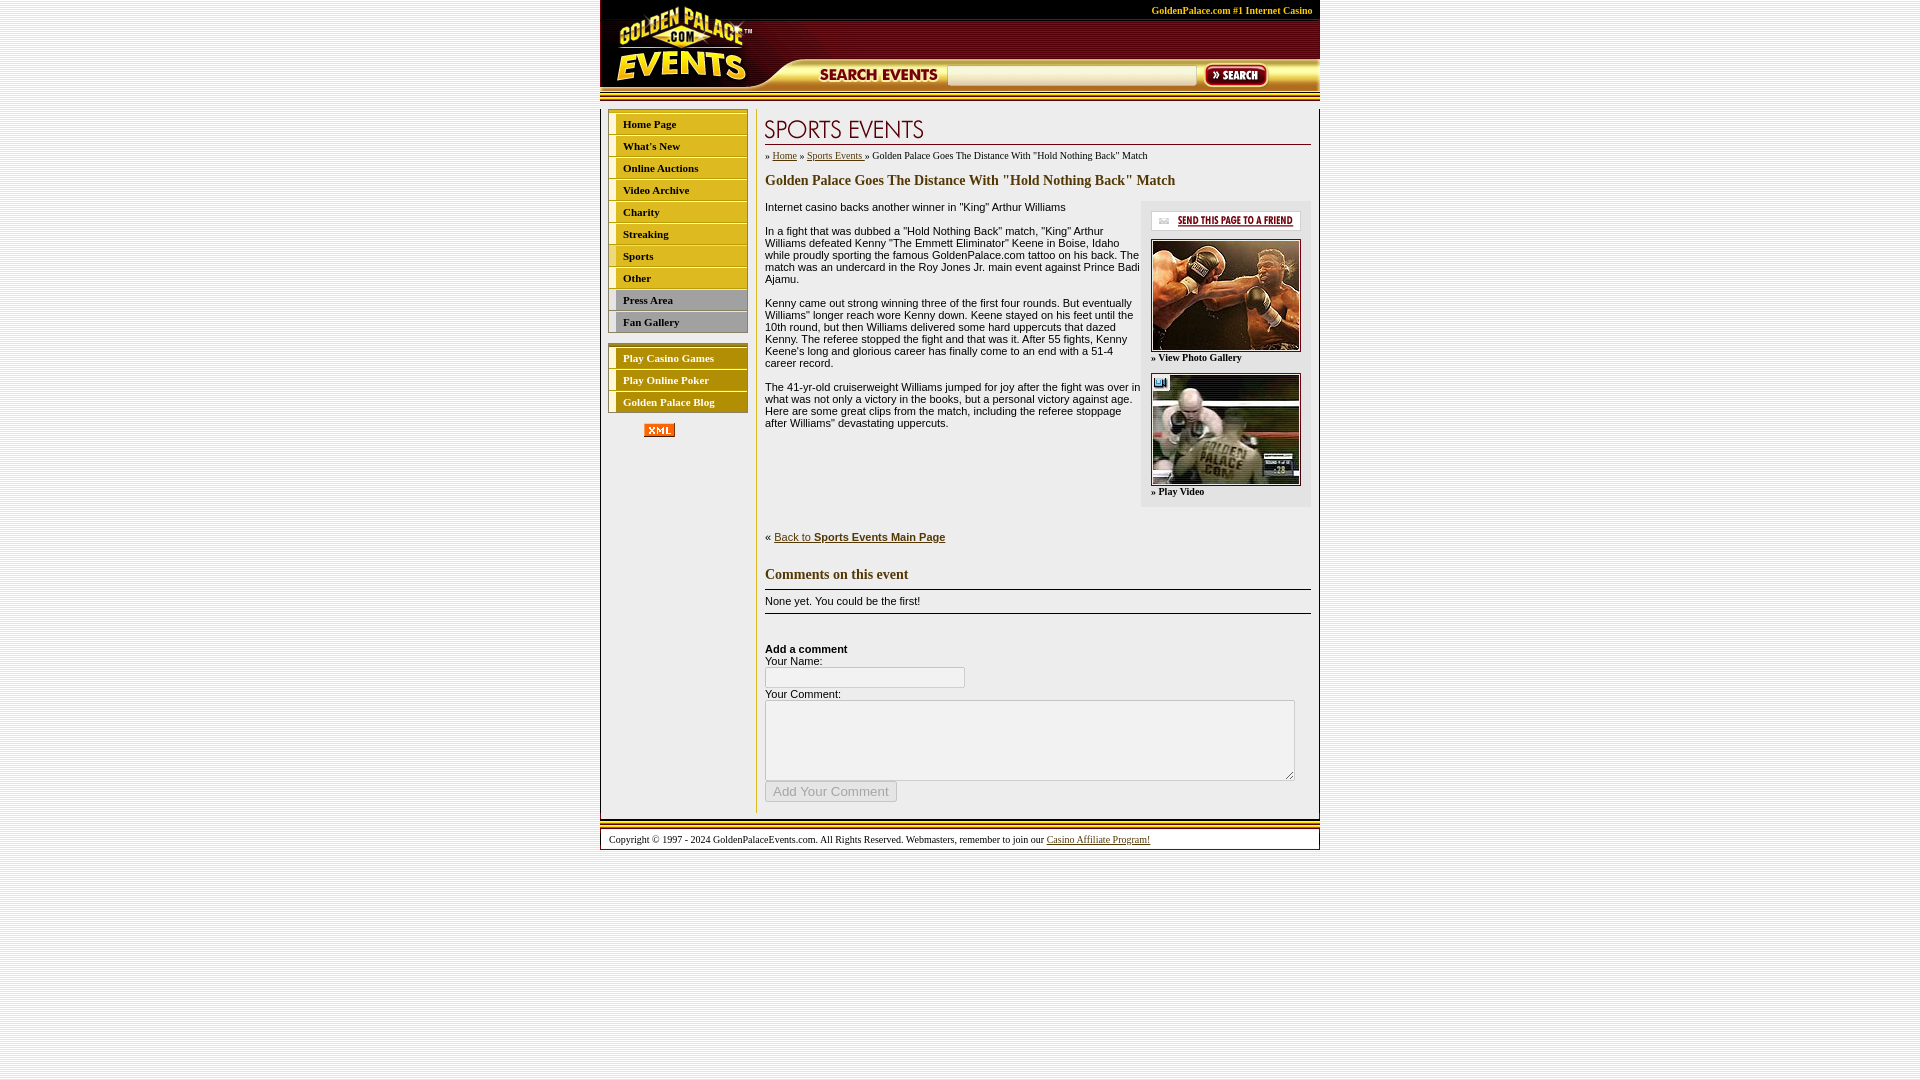 The image size is (1920, 1080). Describe the element at coordinates (858, 537) in the screenshot. I see `Back to Sports Events Main Page` at that location.